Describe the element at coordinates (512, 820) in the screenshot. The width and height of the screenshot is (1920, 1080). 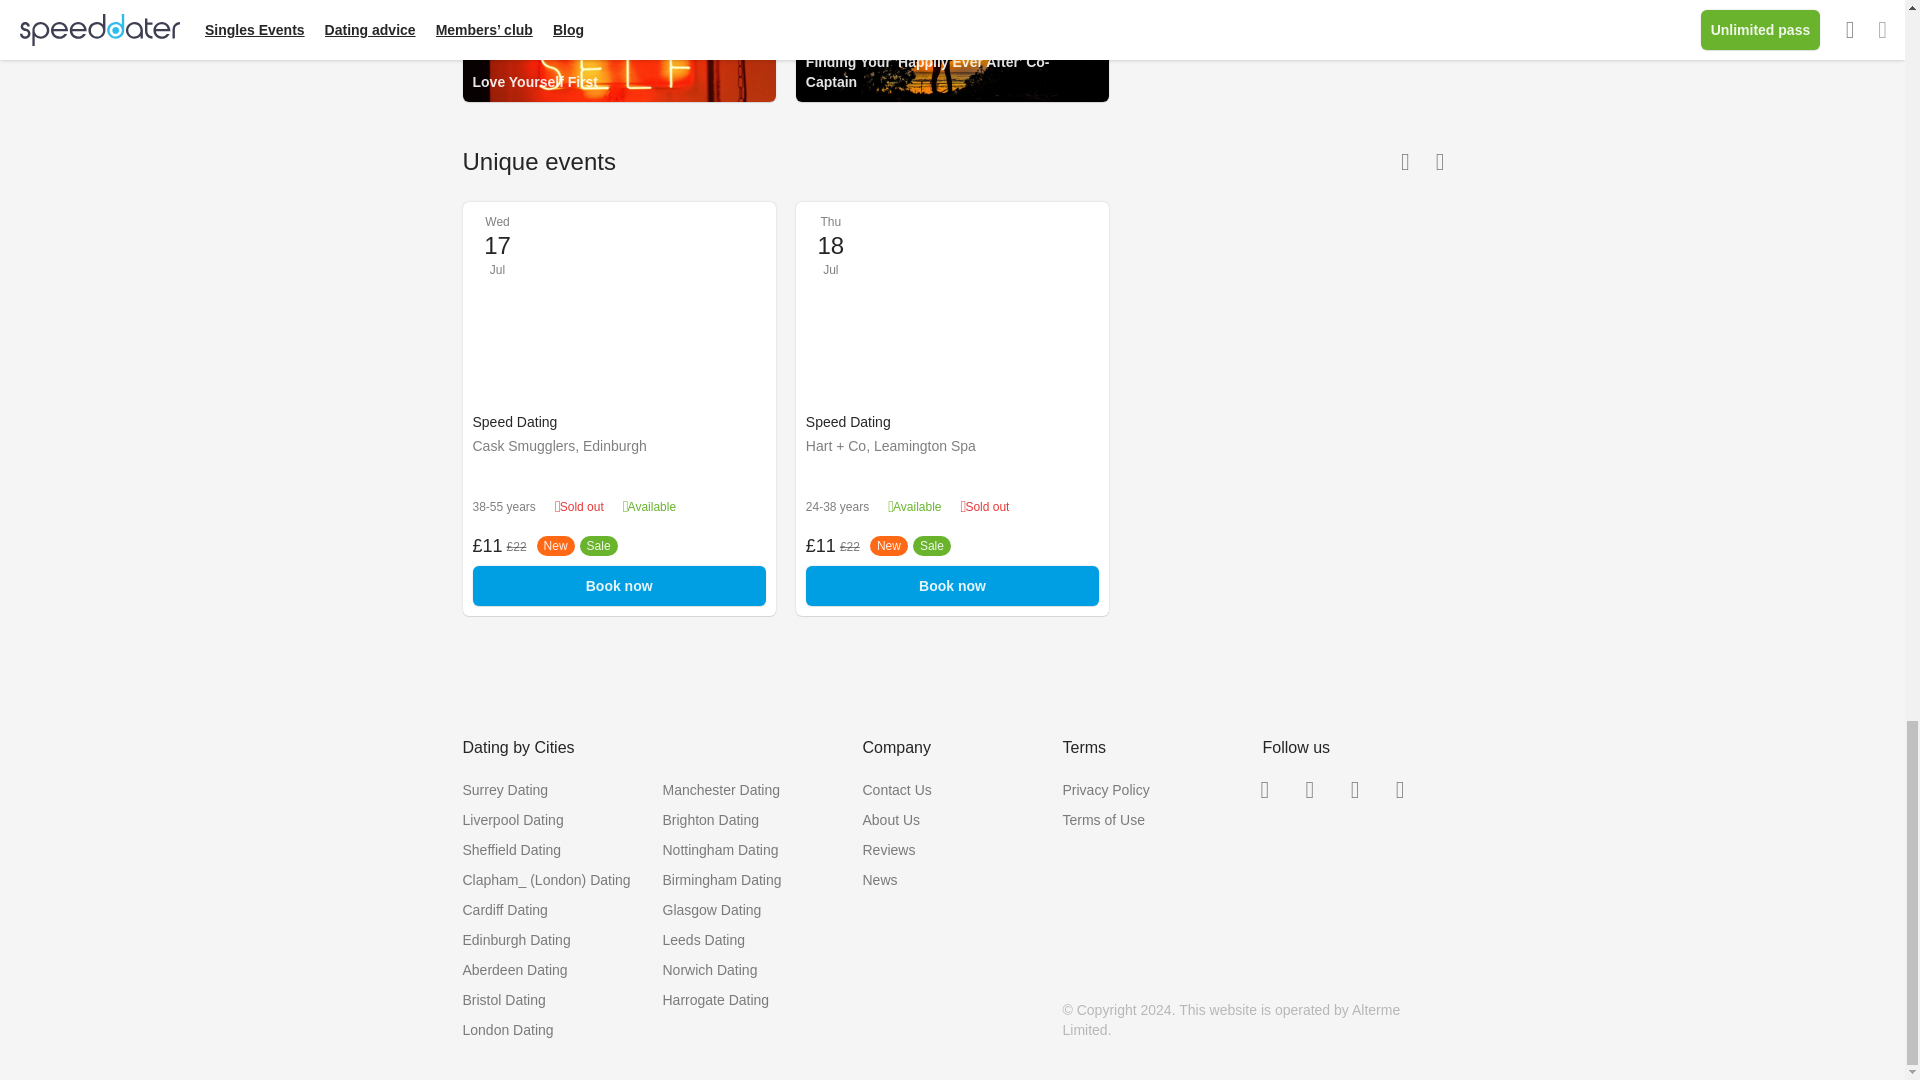
I see `Liverpool Dating` at that location.